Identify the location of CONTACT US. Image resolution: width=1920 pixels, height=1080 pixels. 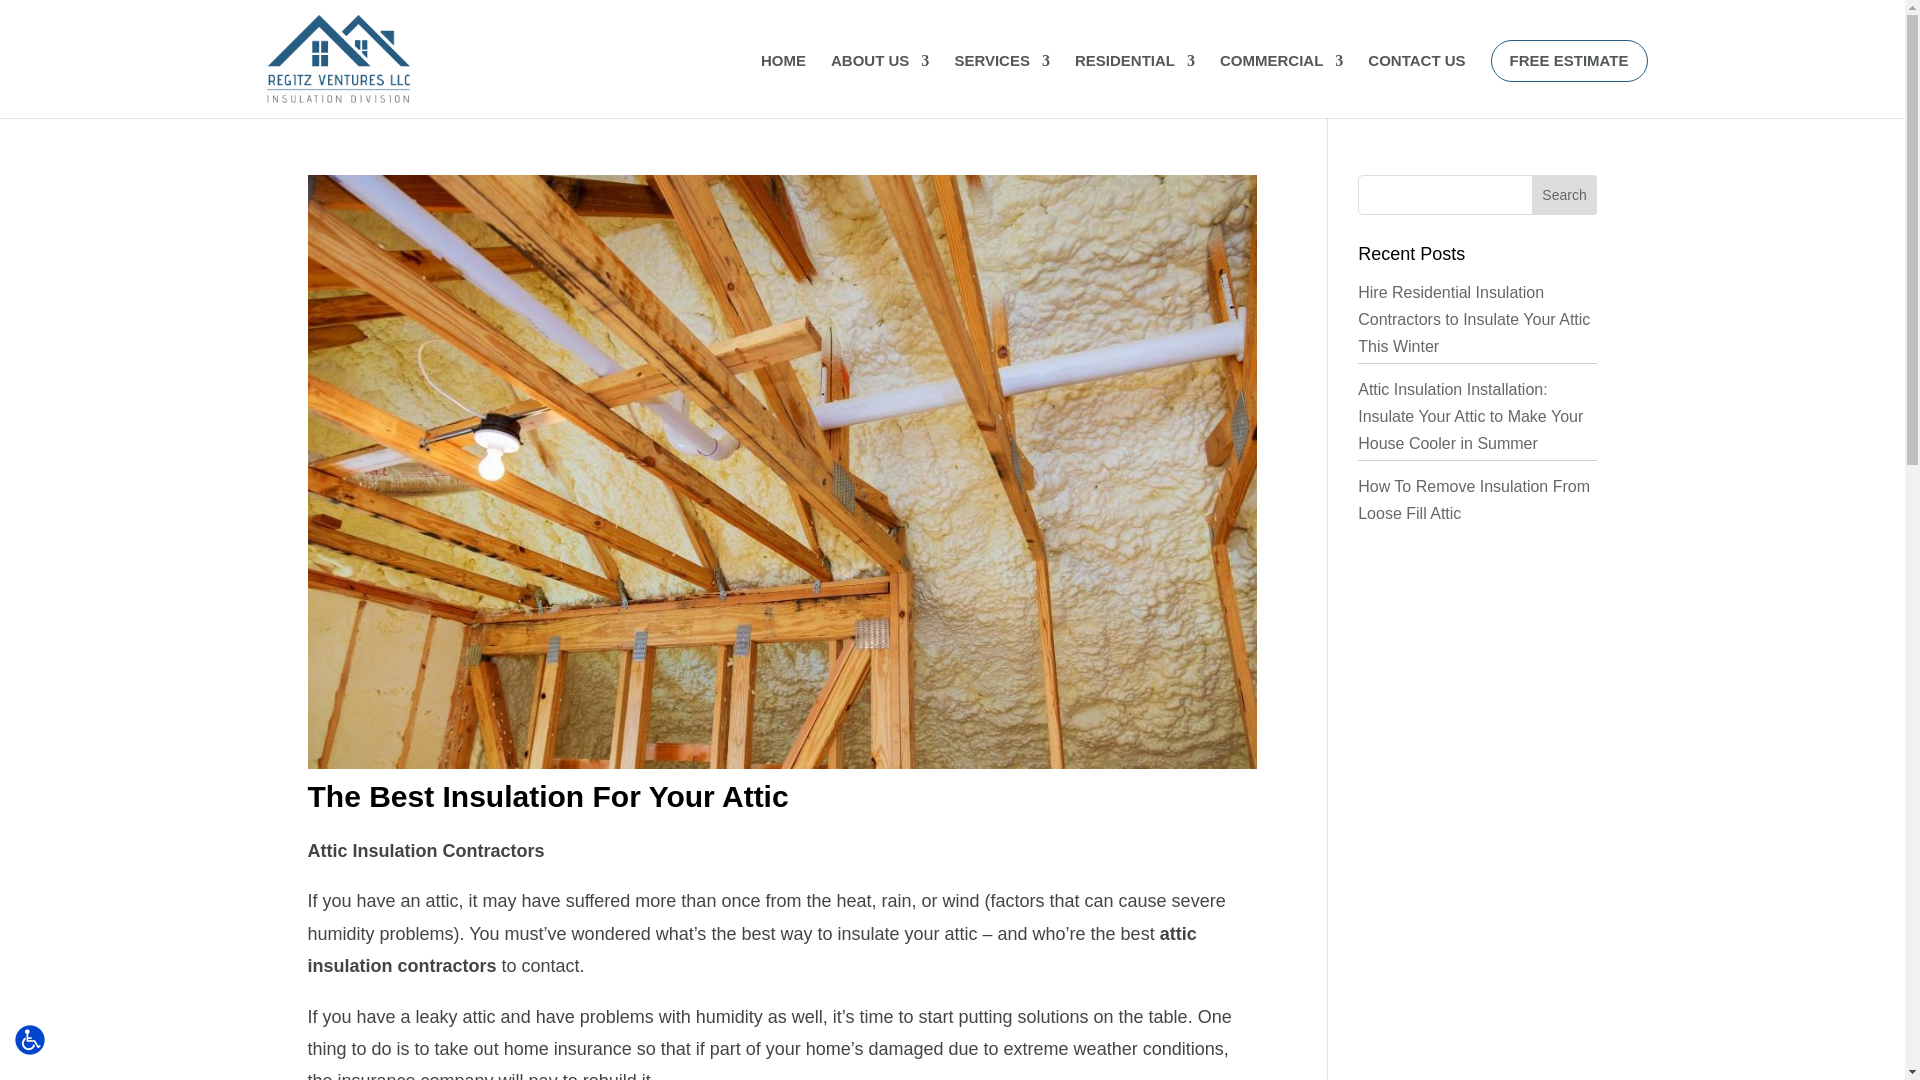
(1416, 70).